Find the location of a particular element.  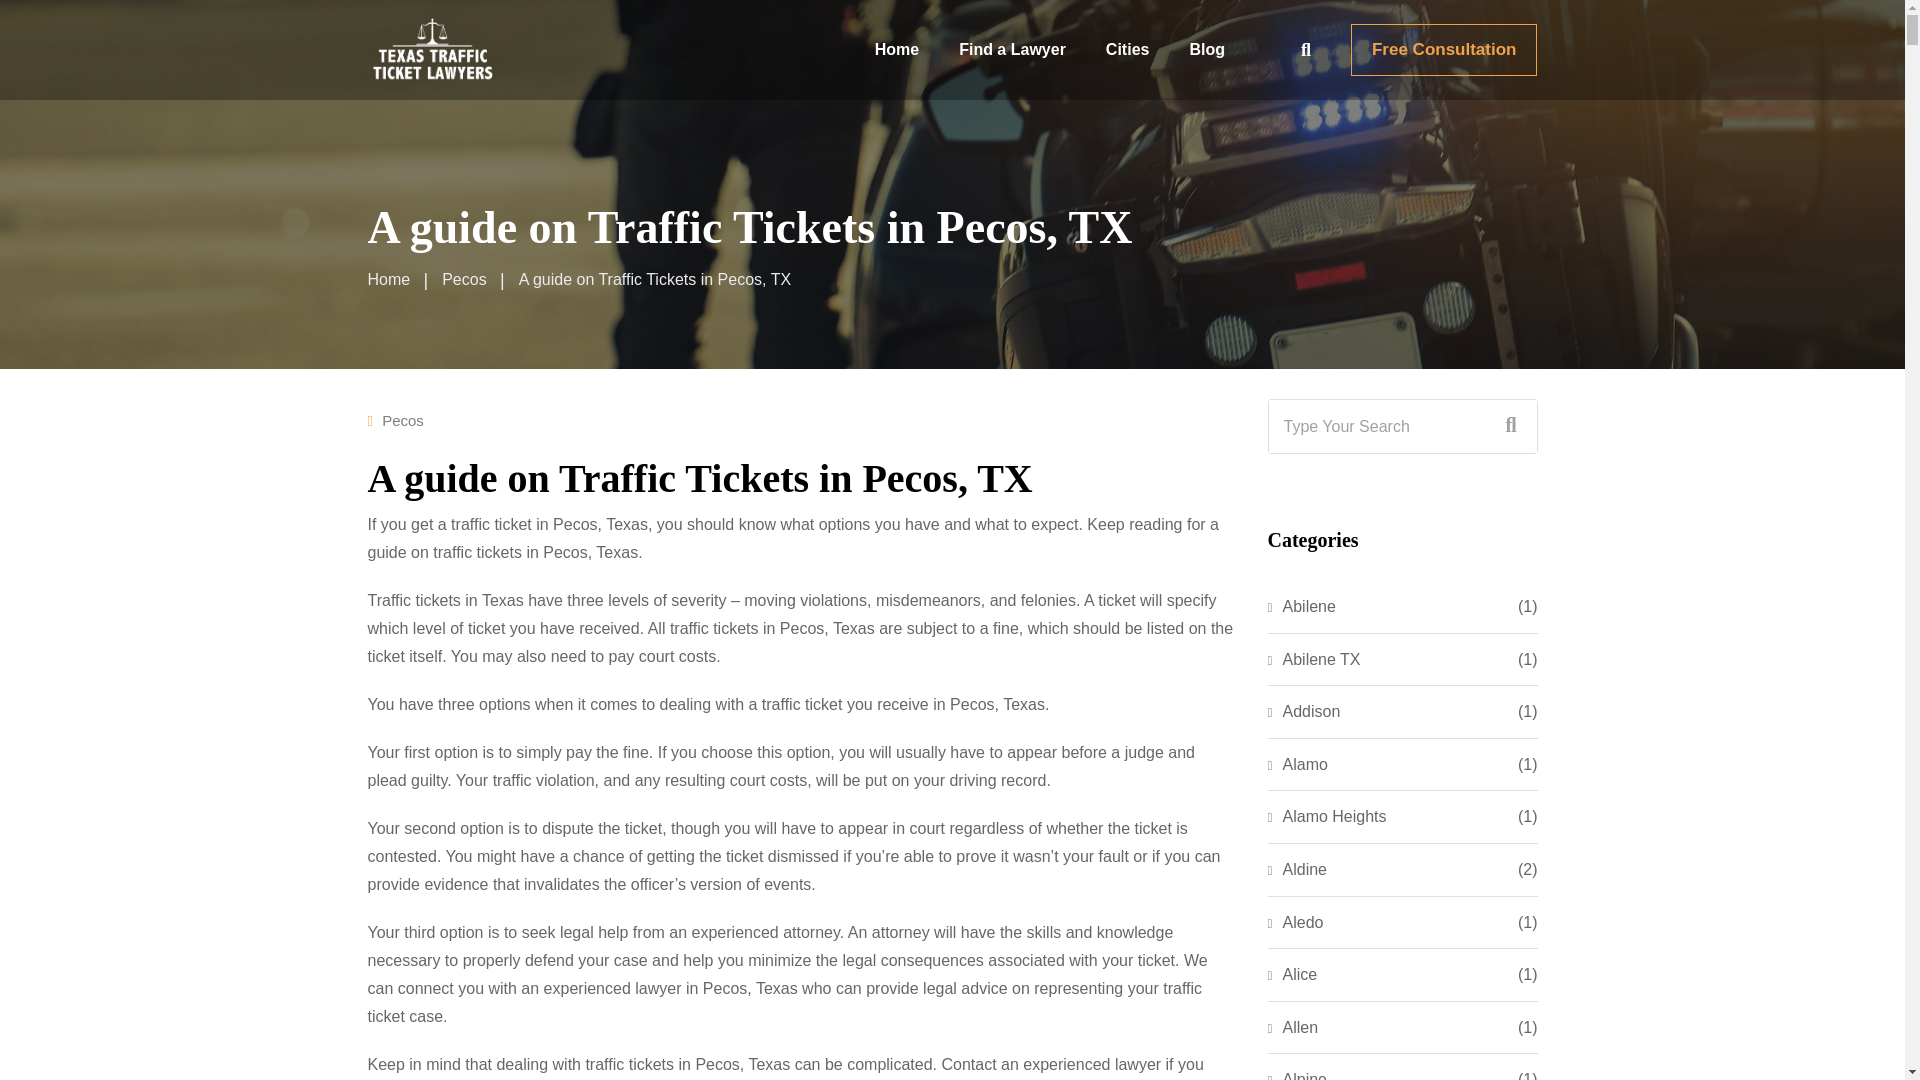

Home is located at coordinates (389, 280).